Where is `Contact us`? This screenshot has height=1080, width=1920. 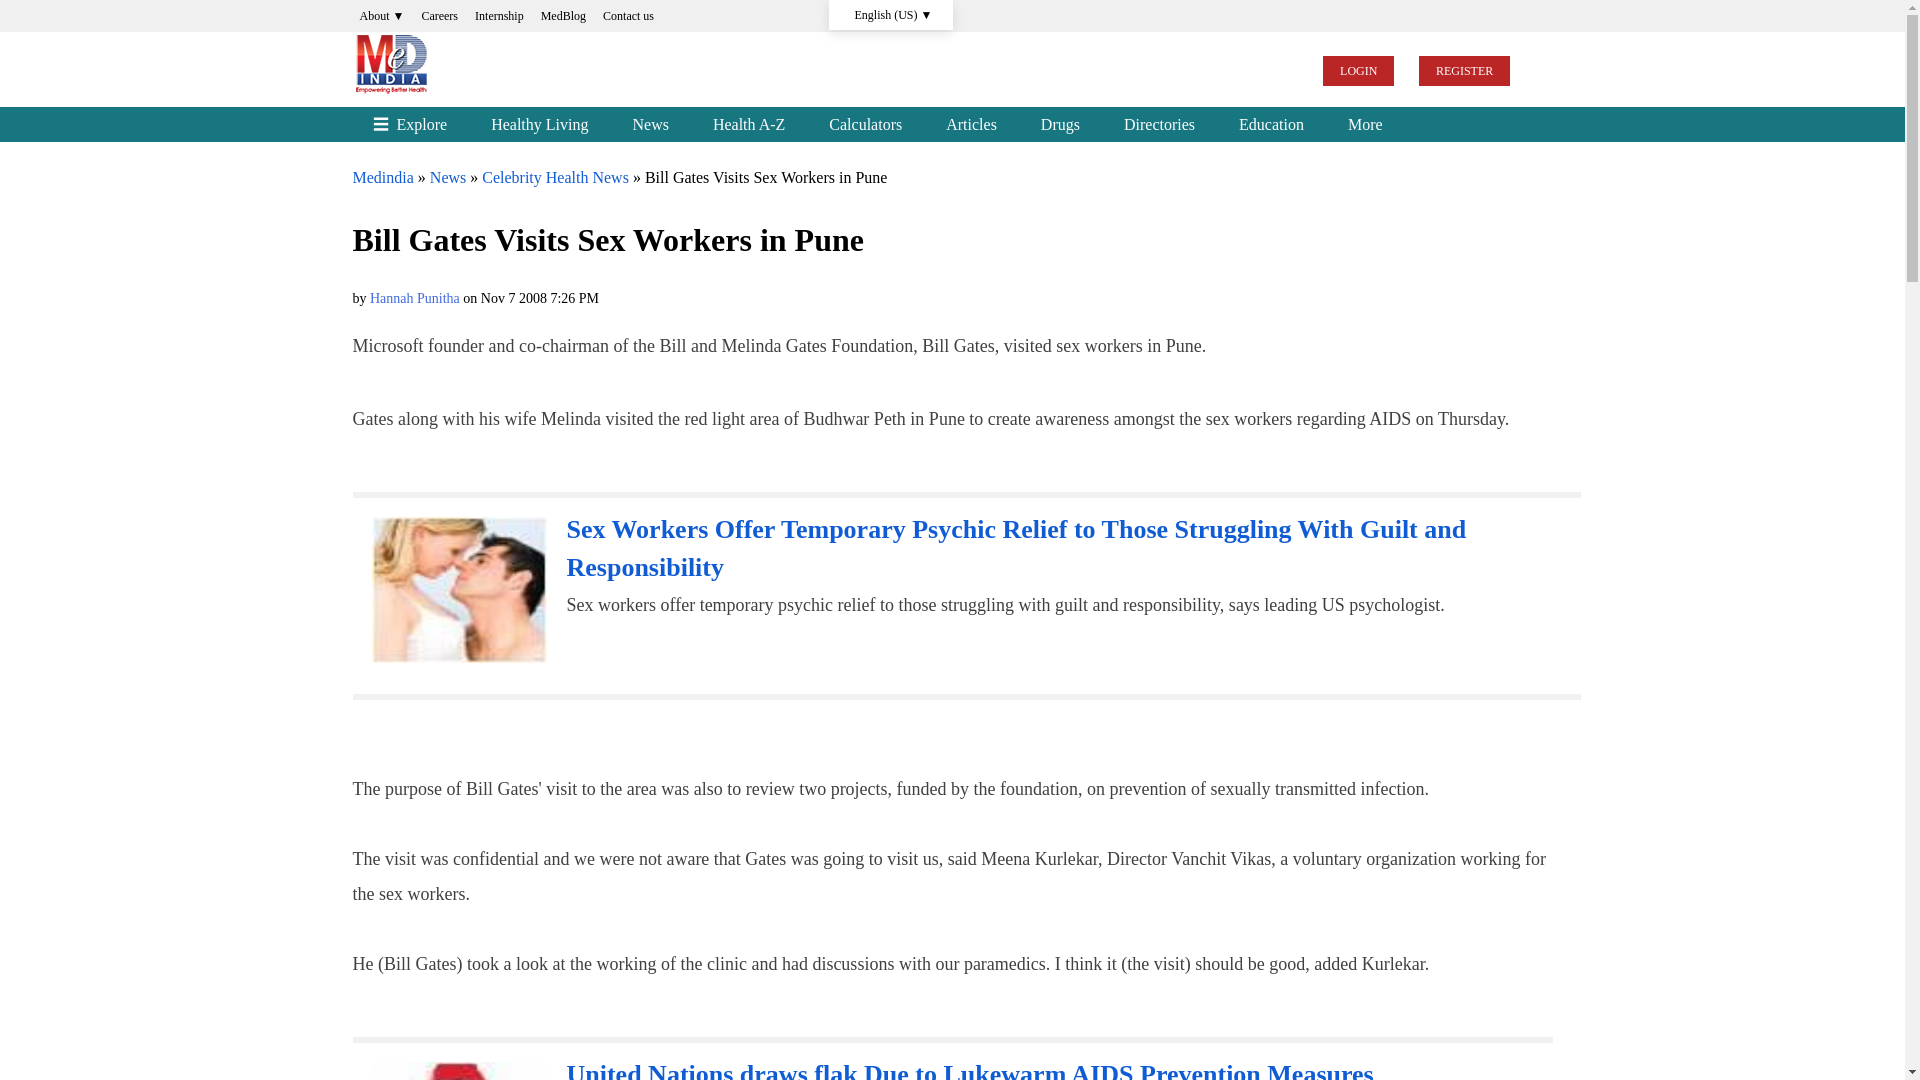
Contact us is located at coordinates (628, 16).